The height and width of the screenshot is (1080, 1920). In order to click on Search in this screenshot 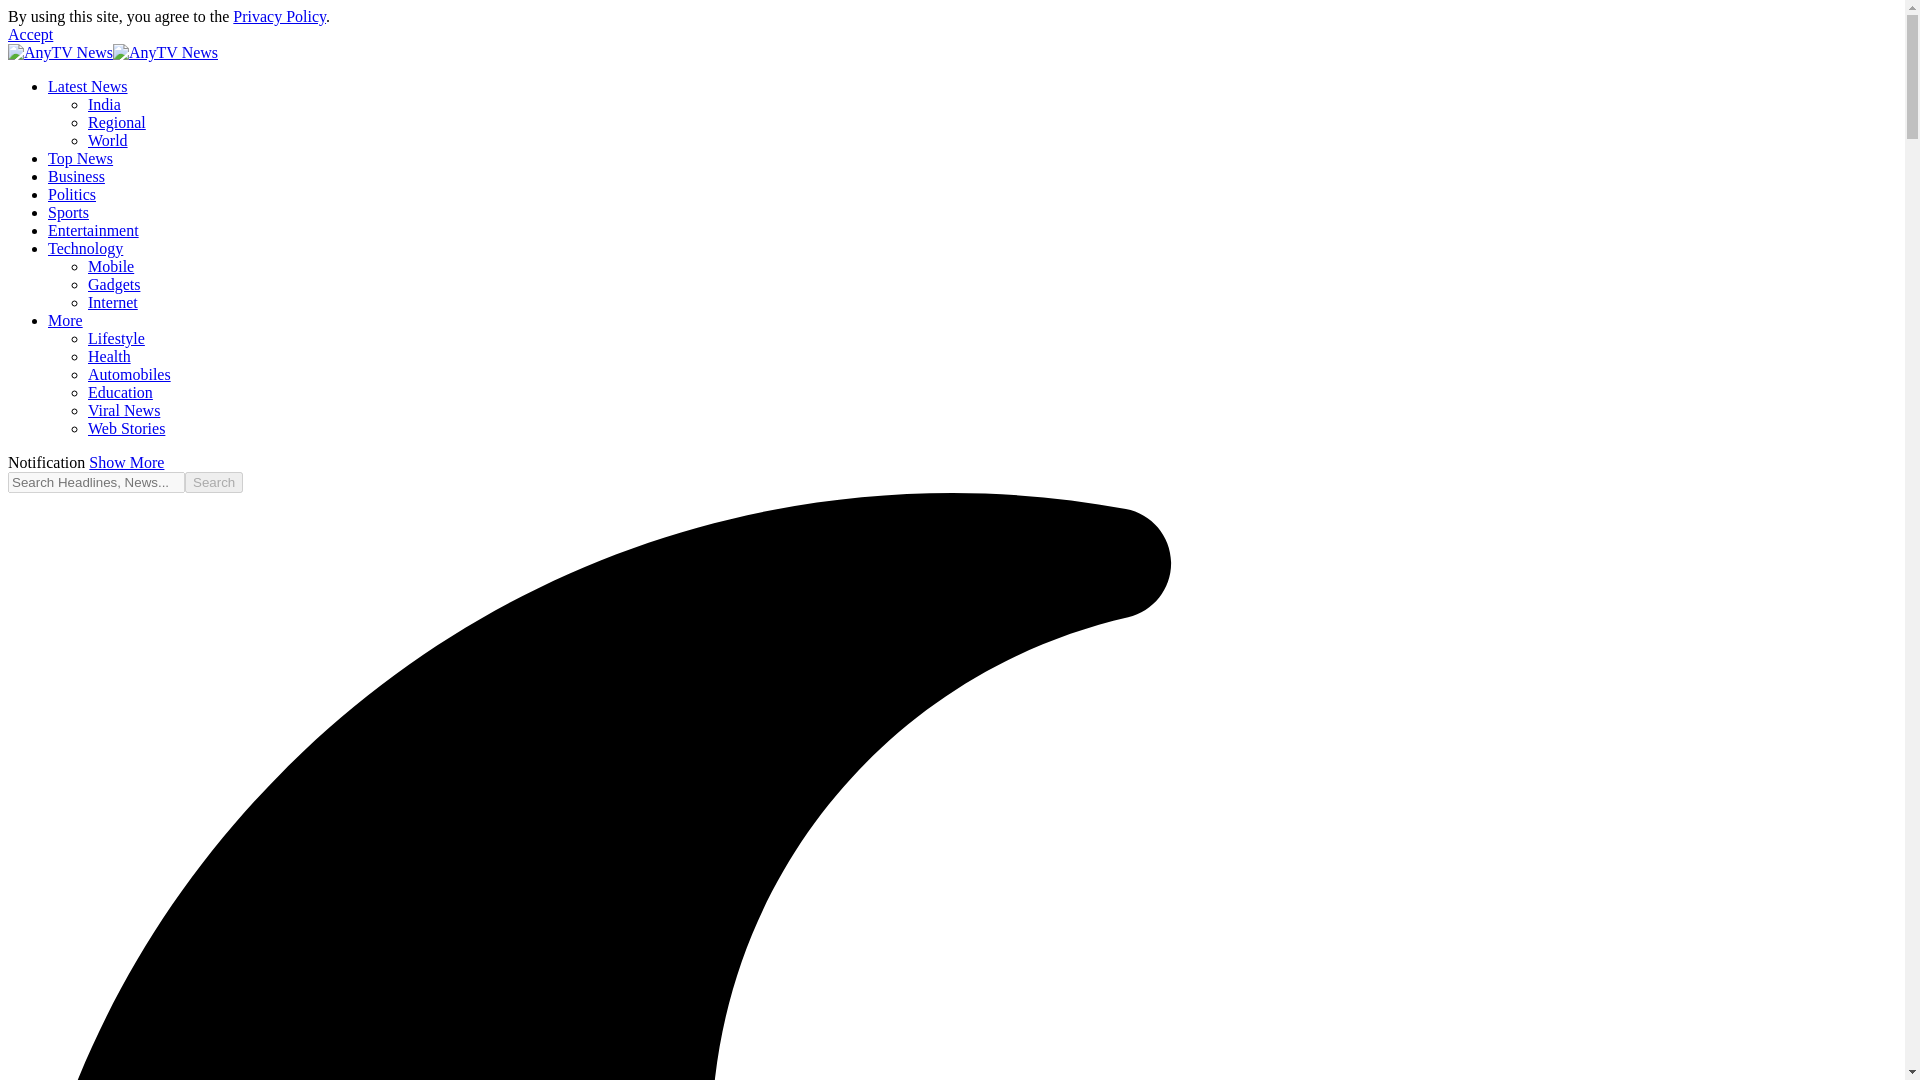, I will do `click(214, 482)`.